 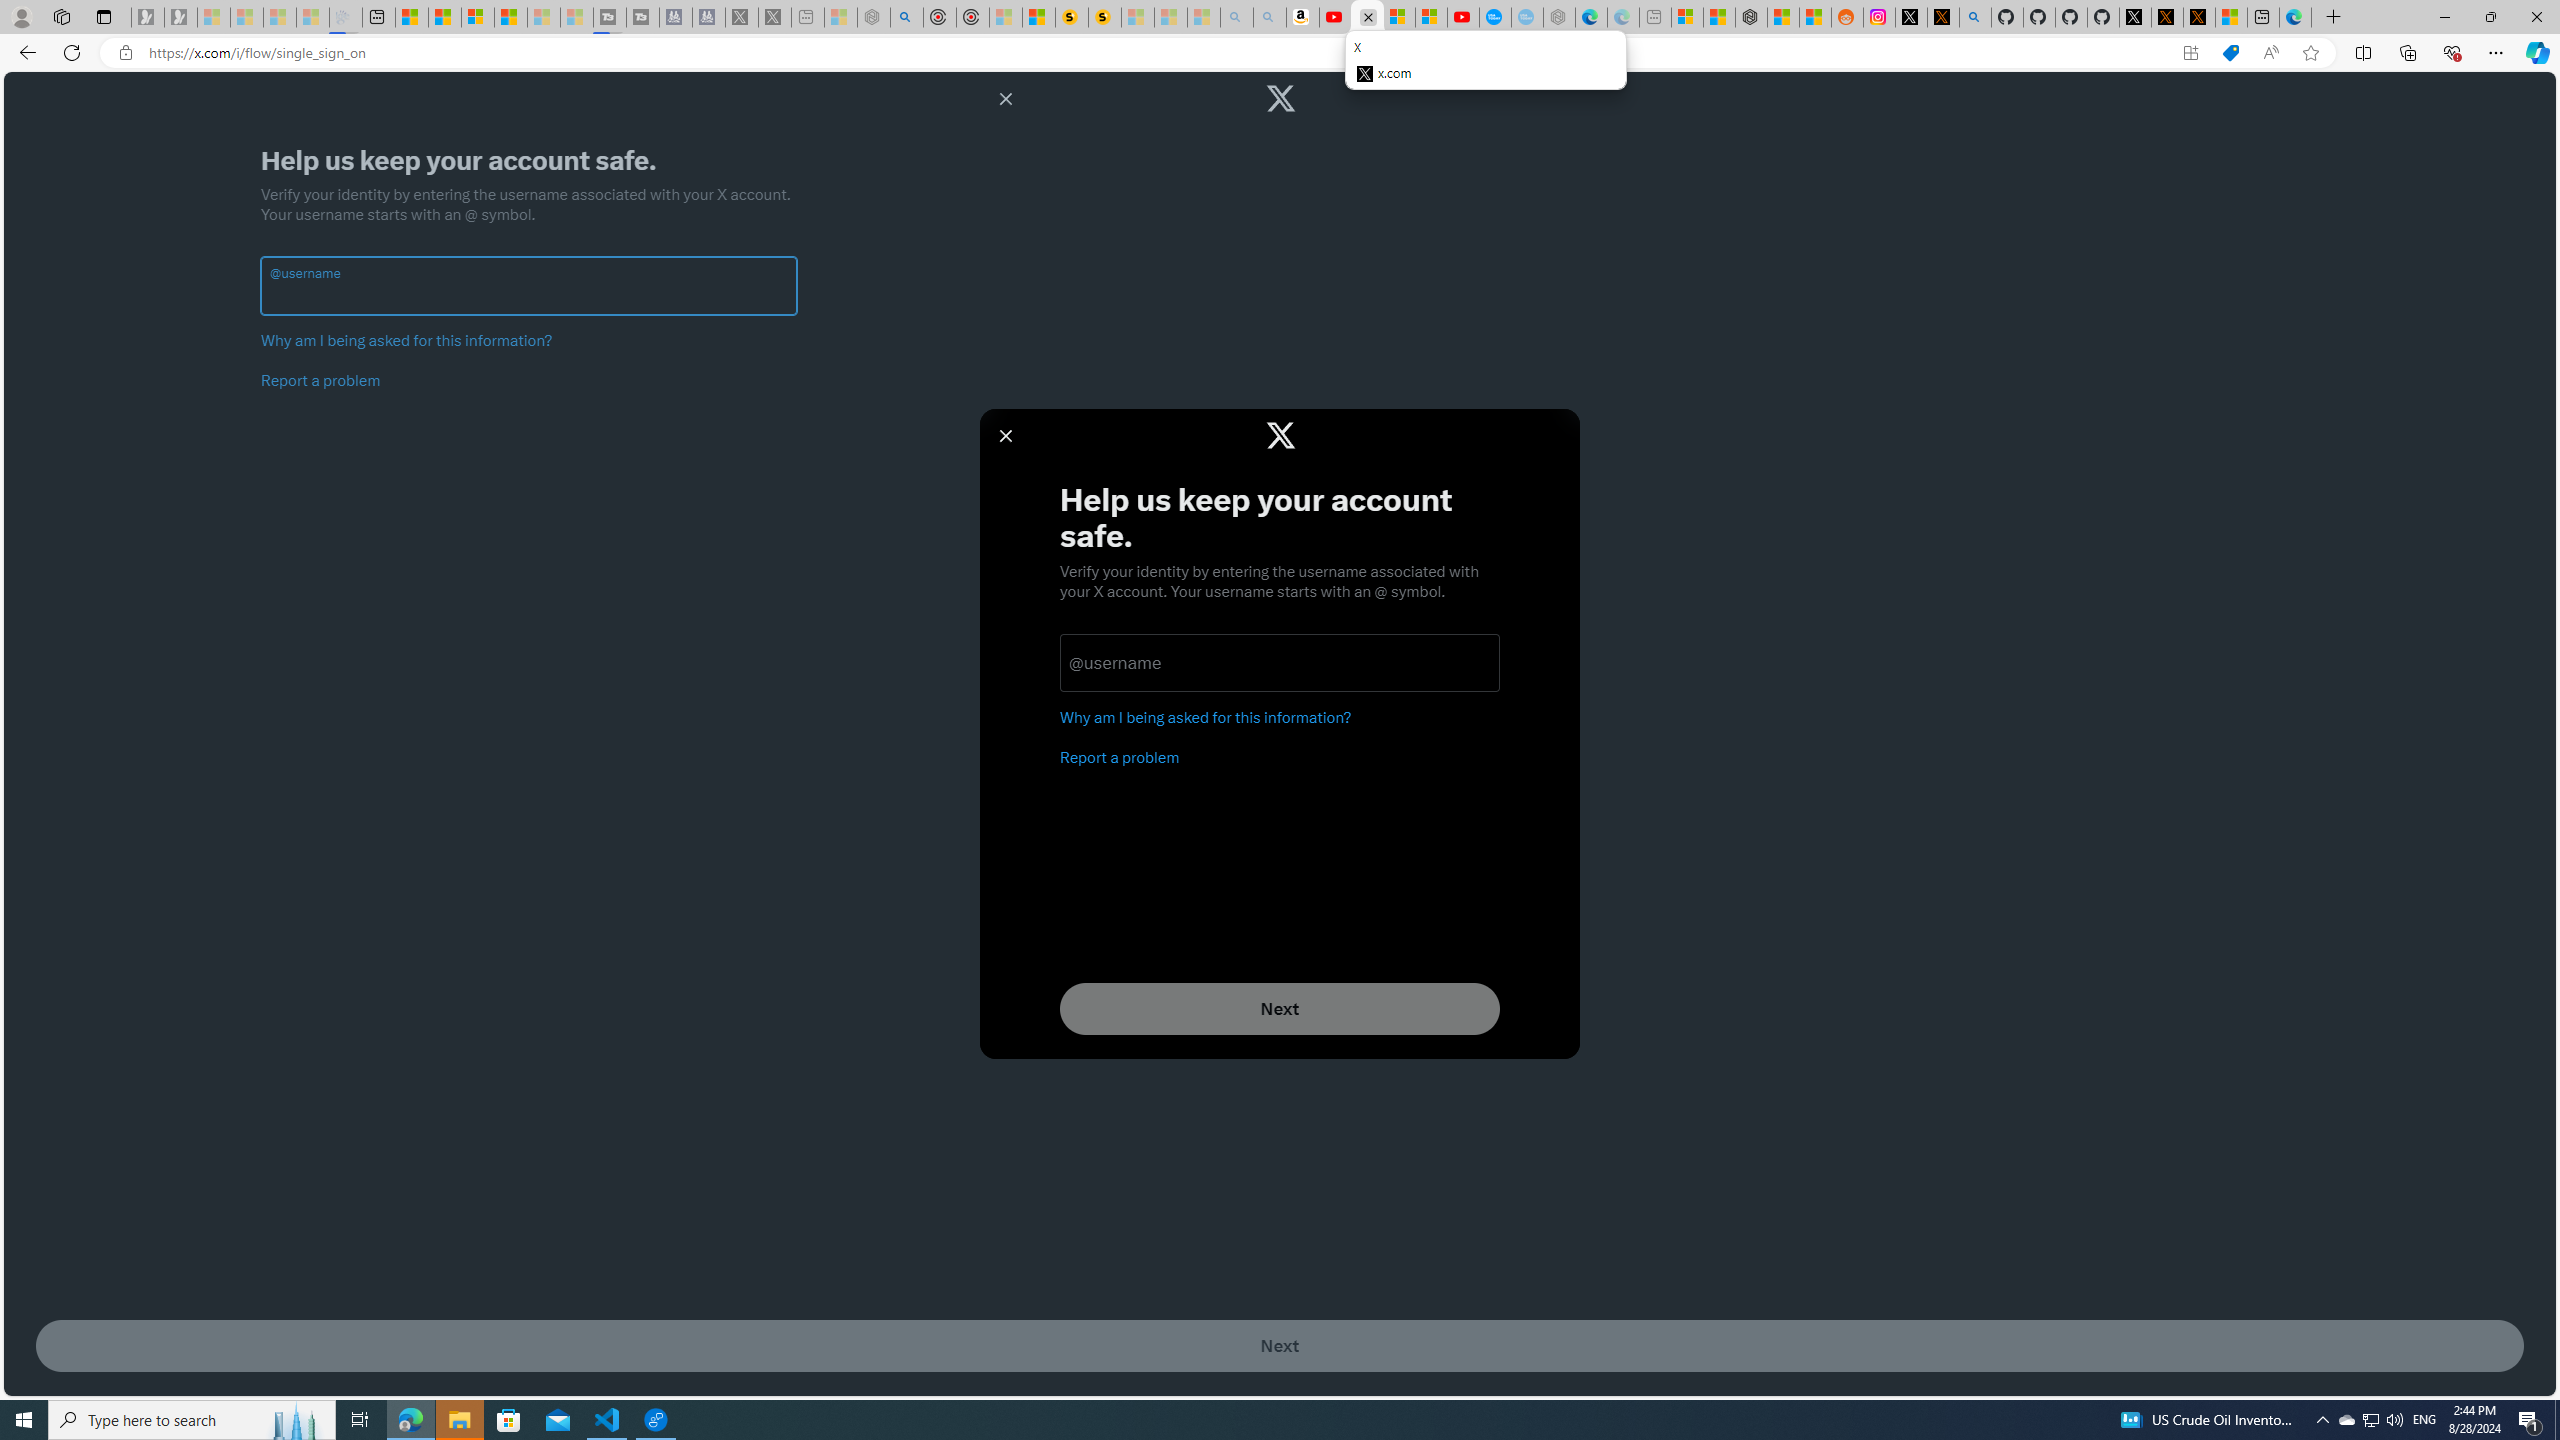 What do you see at coordinates (2230, 53) in the screenshot?
I see `Shopping in Microsoft Edge` at bounding box center [2230, 53].